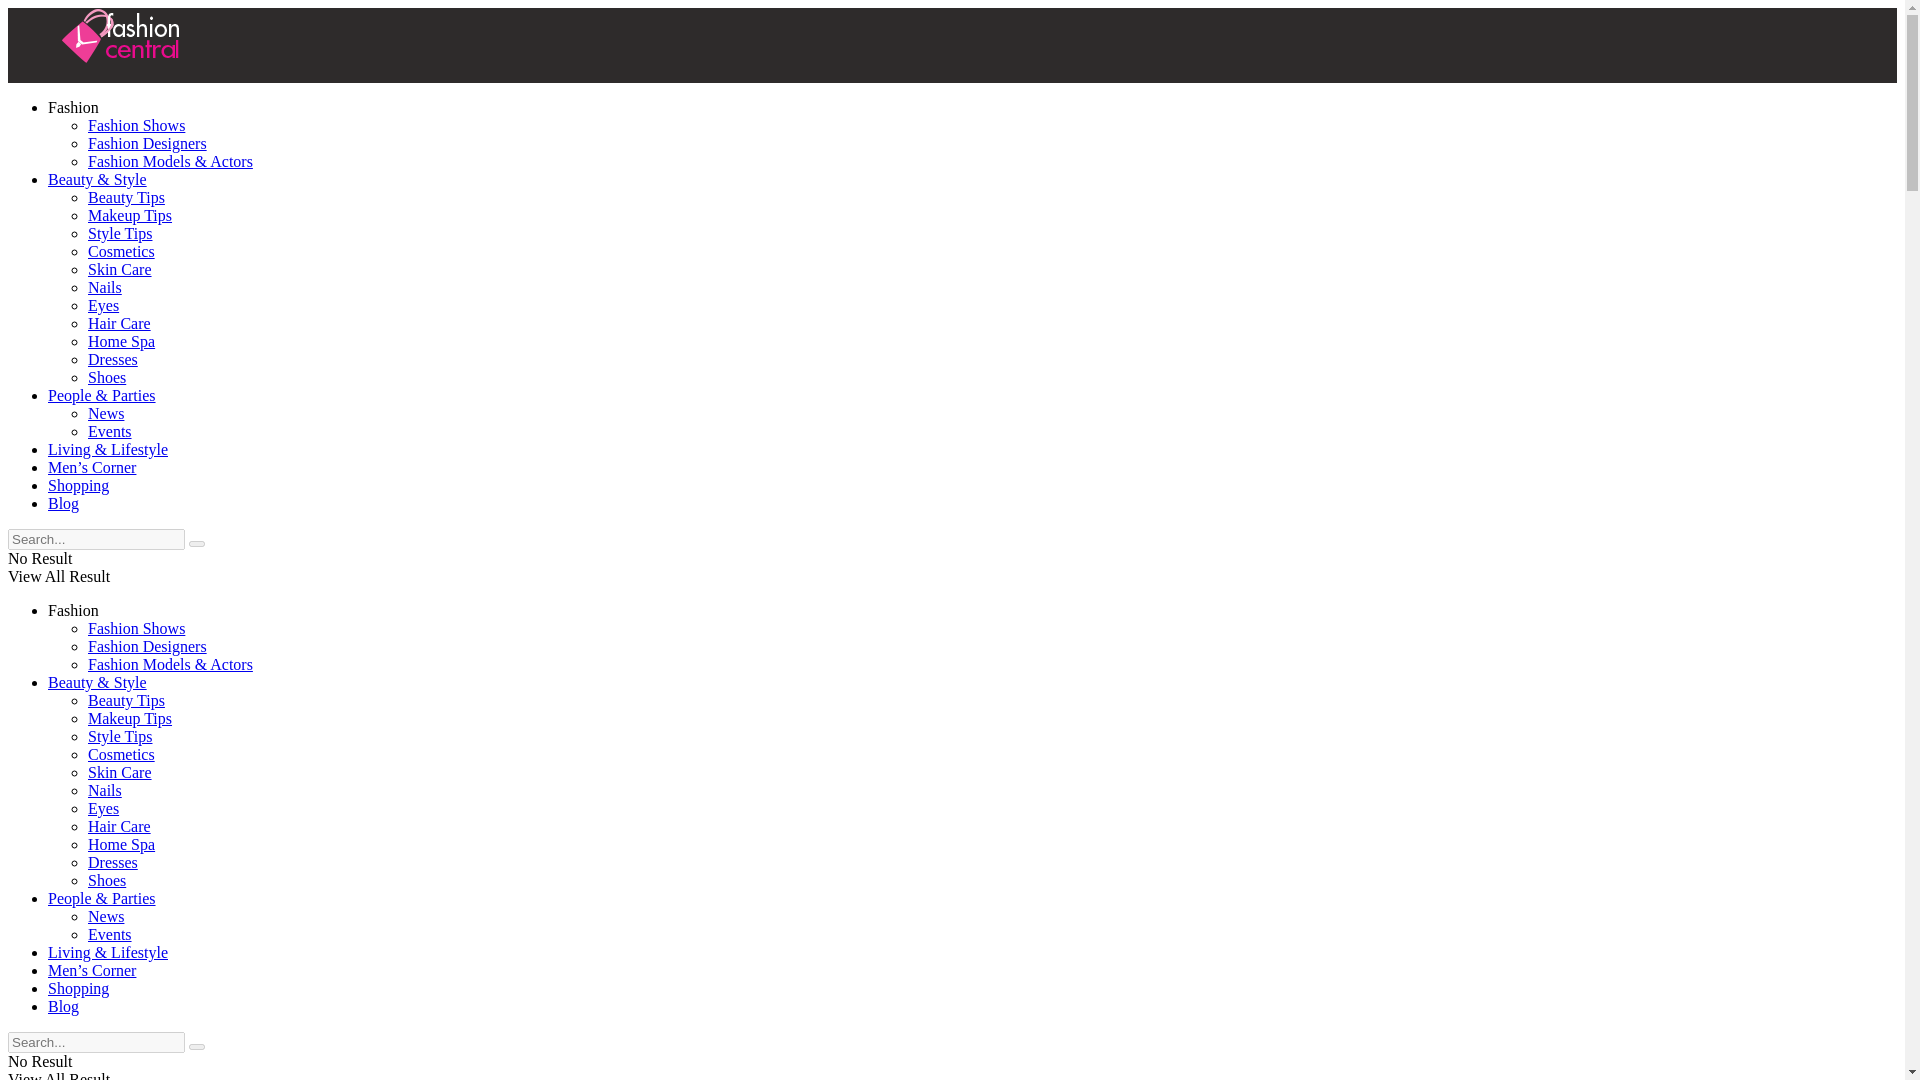  What do you see at coordinates (136, 628) in the screenshot?
I see `Fashion Shows` at bounding box center [136, 628].